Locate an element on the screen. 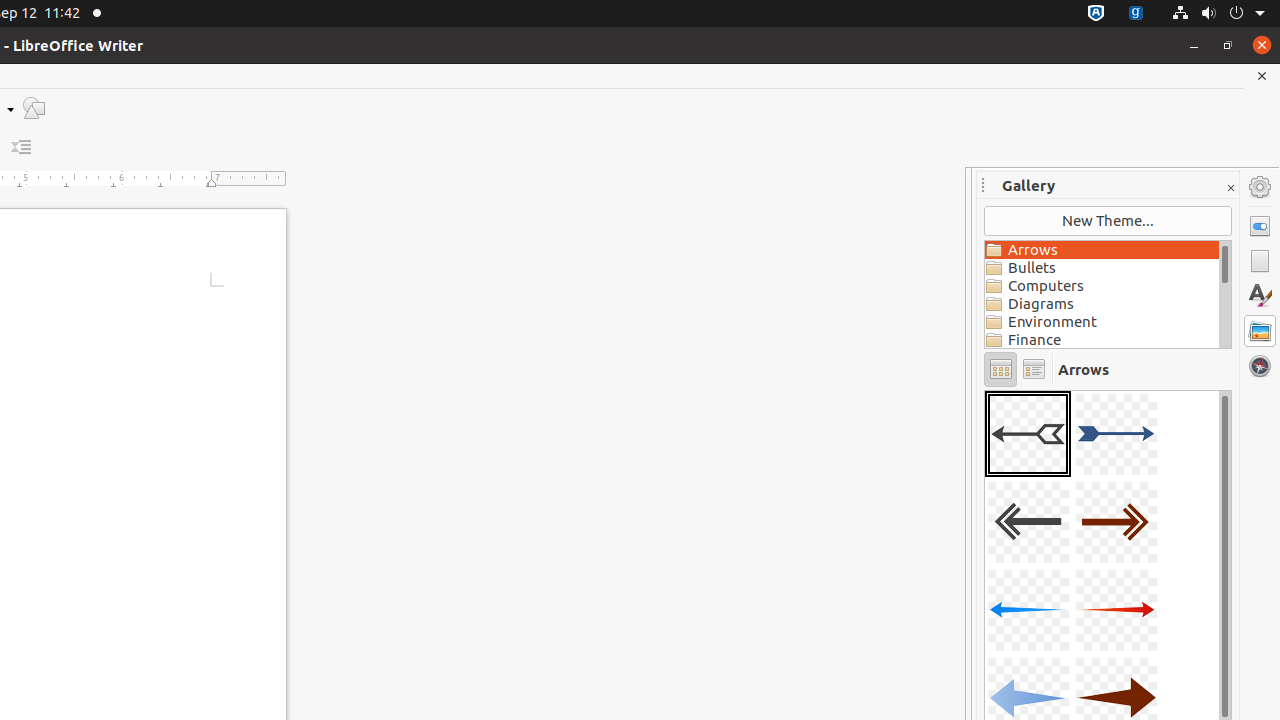 The image size is (1280, 720). System is located at coordinates (1218, 14).